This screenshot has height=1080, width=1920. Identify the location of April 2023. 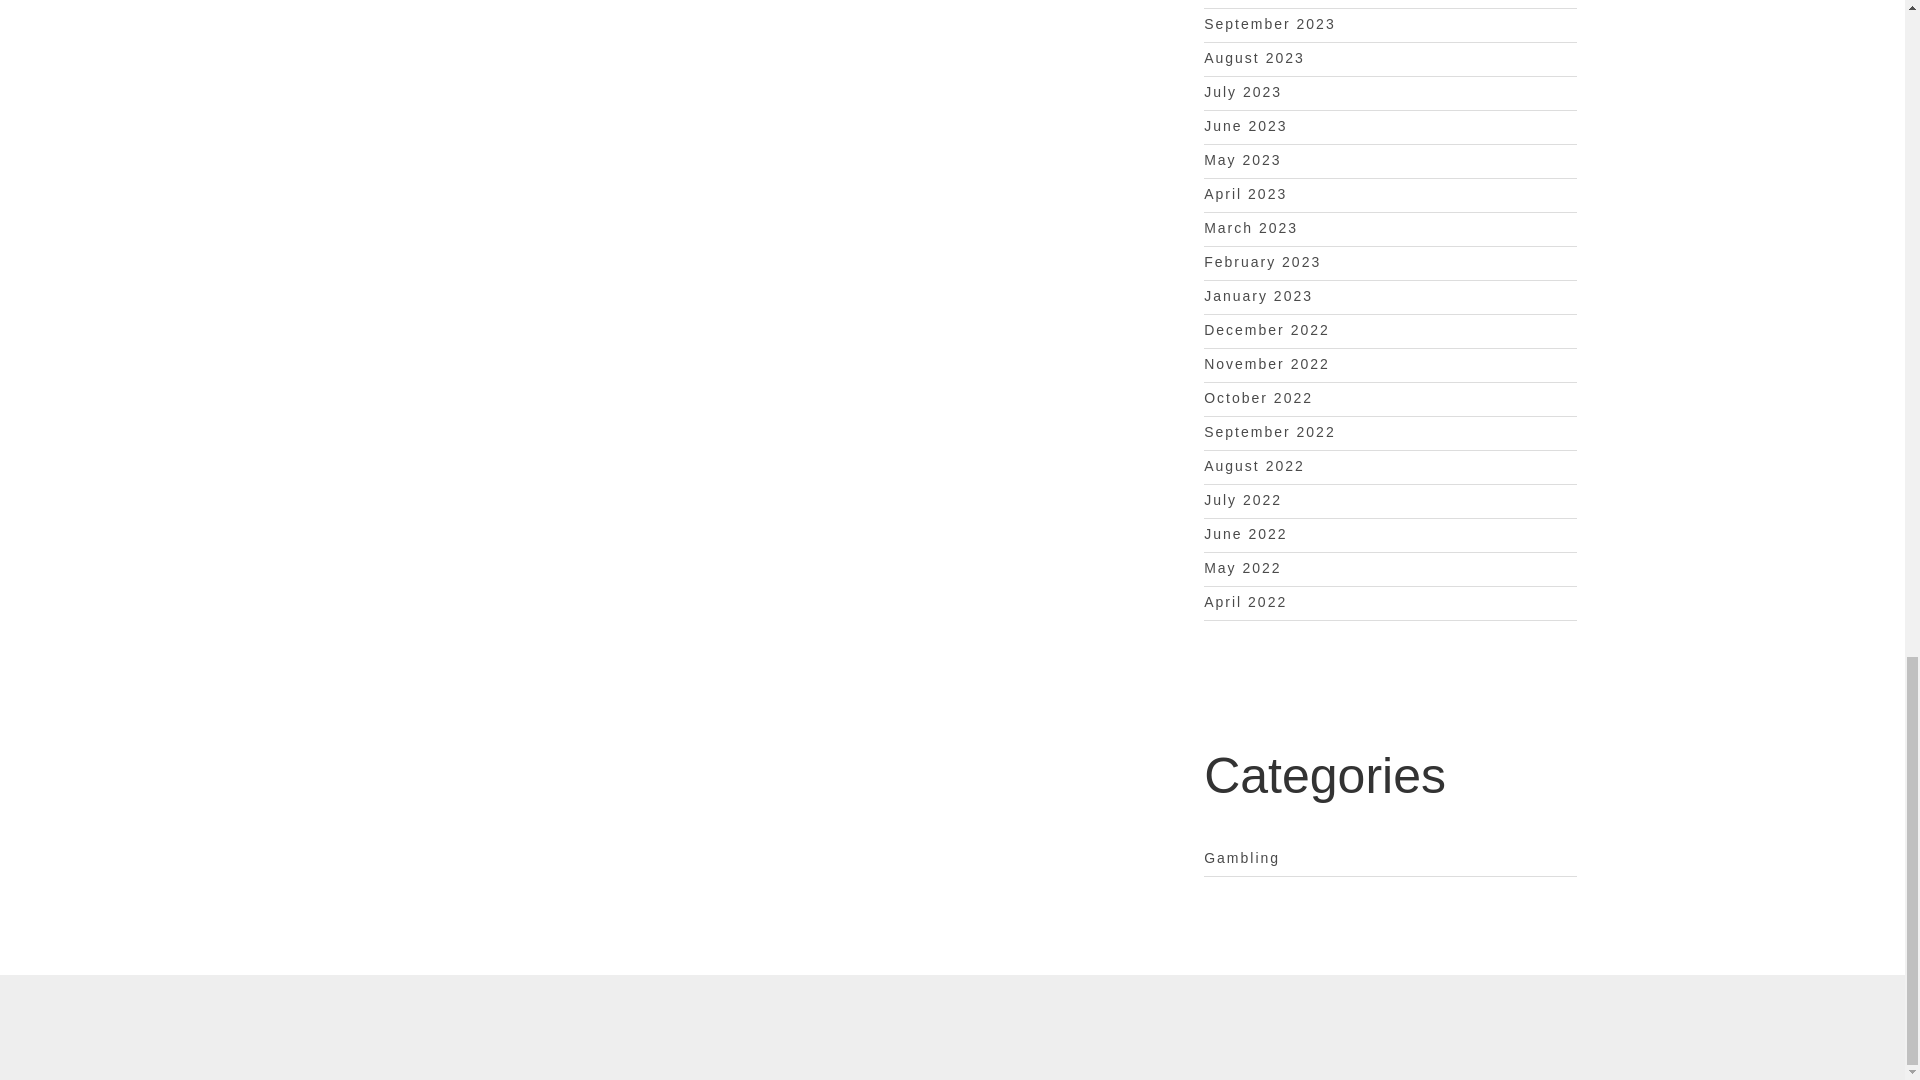
(1244, 193).